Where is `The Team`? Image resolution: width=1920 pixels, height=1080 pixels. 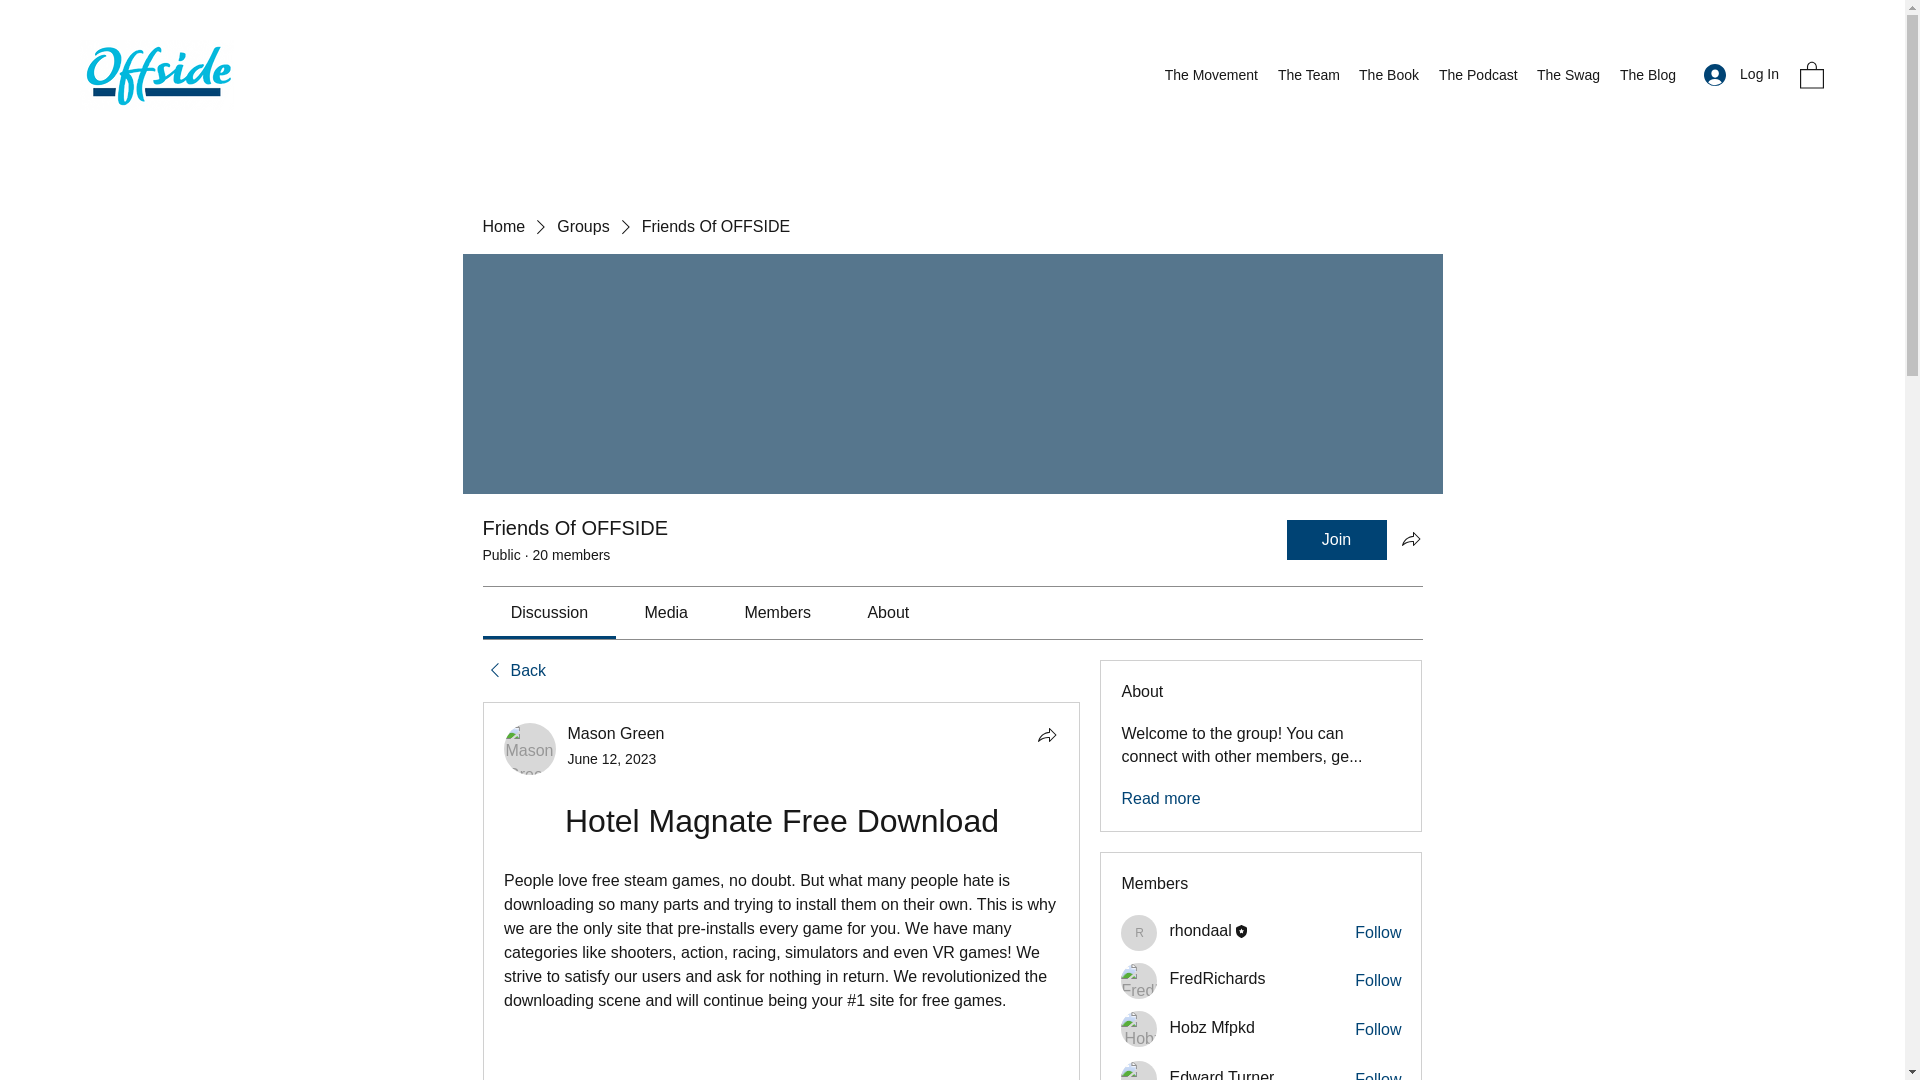 The Team is located at coordinates (1308, 74).